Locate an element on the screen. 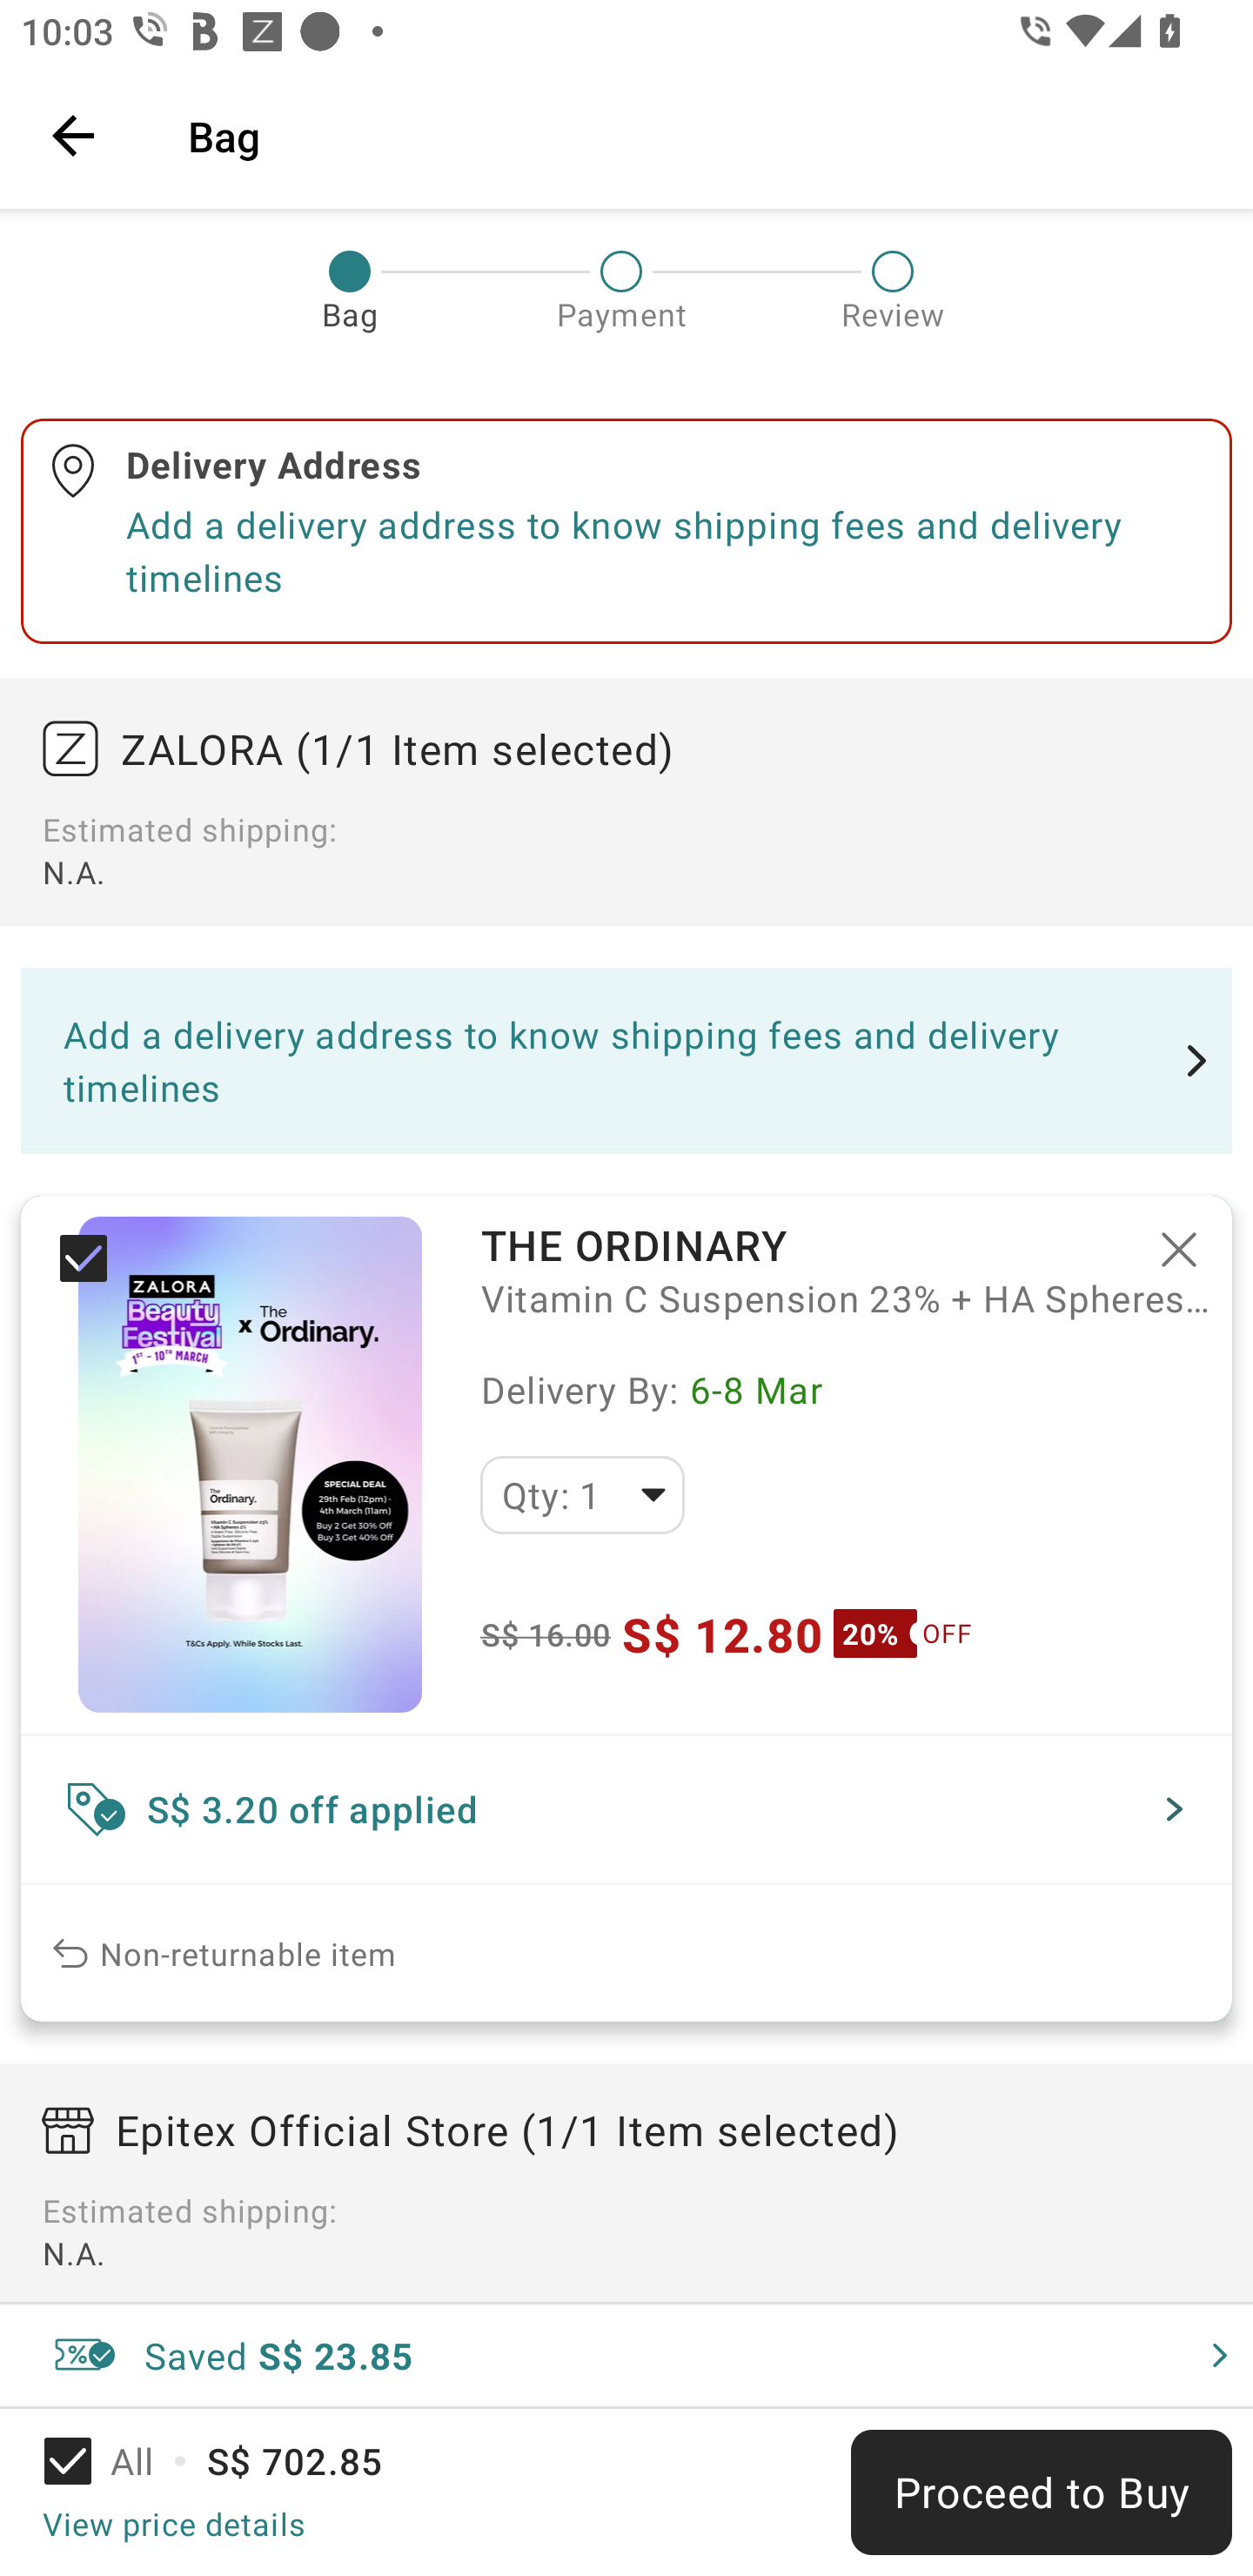  Saved S$ 23.85 is located at coordinates (626, 2355).